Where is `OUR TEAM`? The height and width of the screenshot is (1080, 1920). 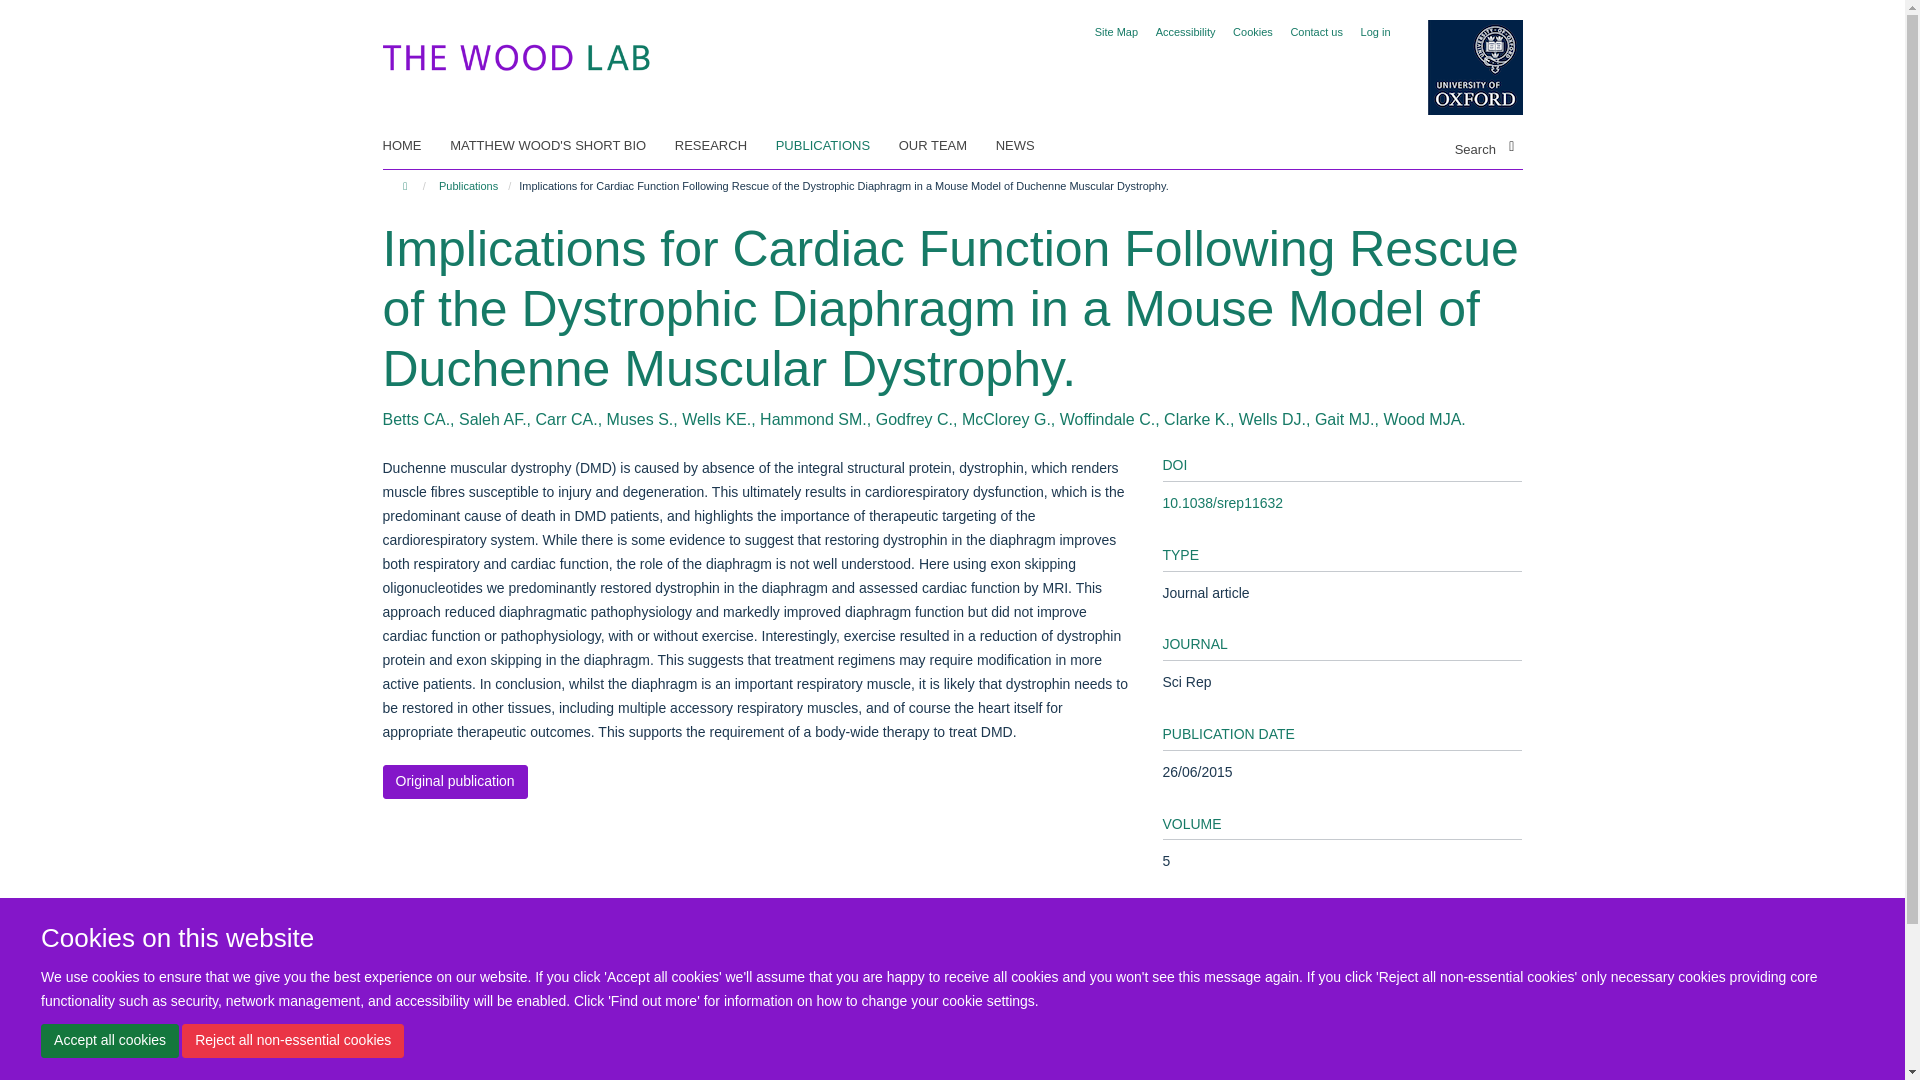 OUR TEAM is located at coordinates (945, 145).